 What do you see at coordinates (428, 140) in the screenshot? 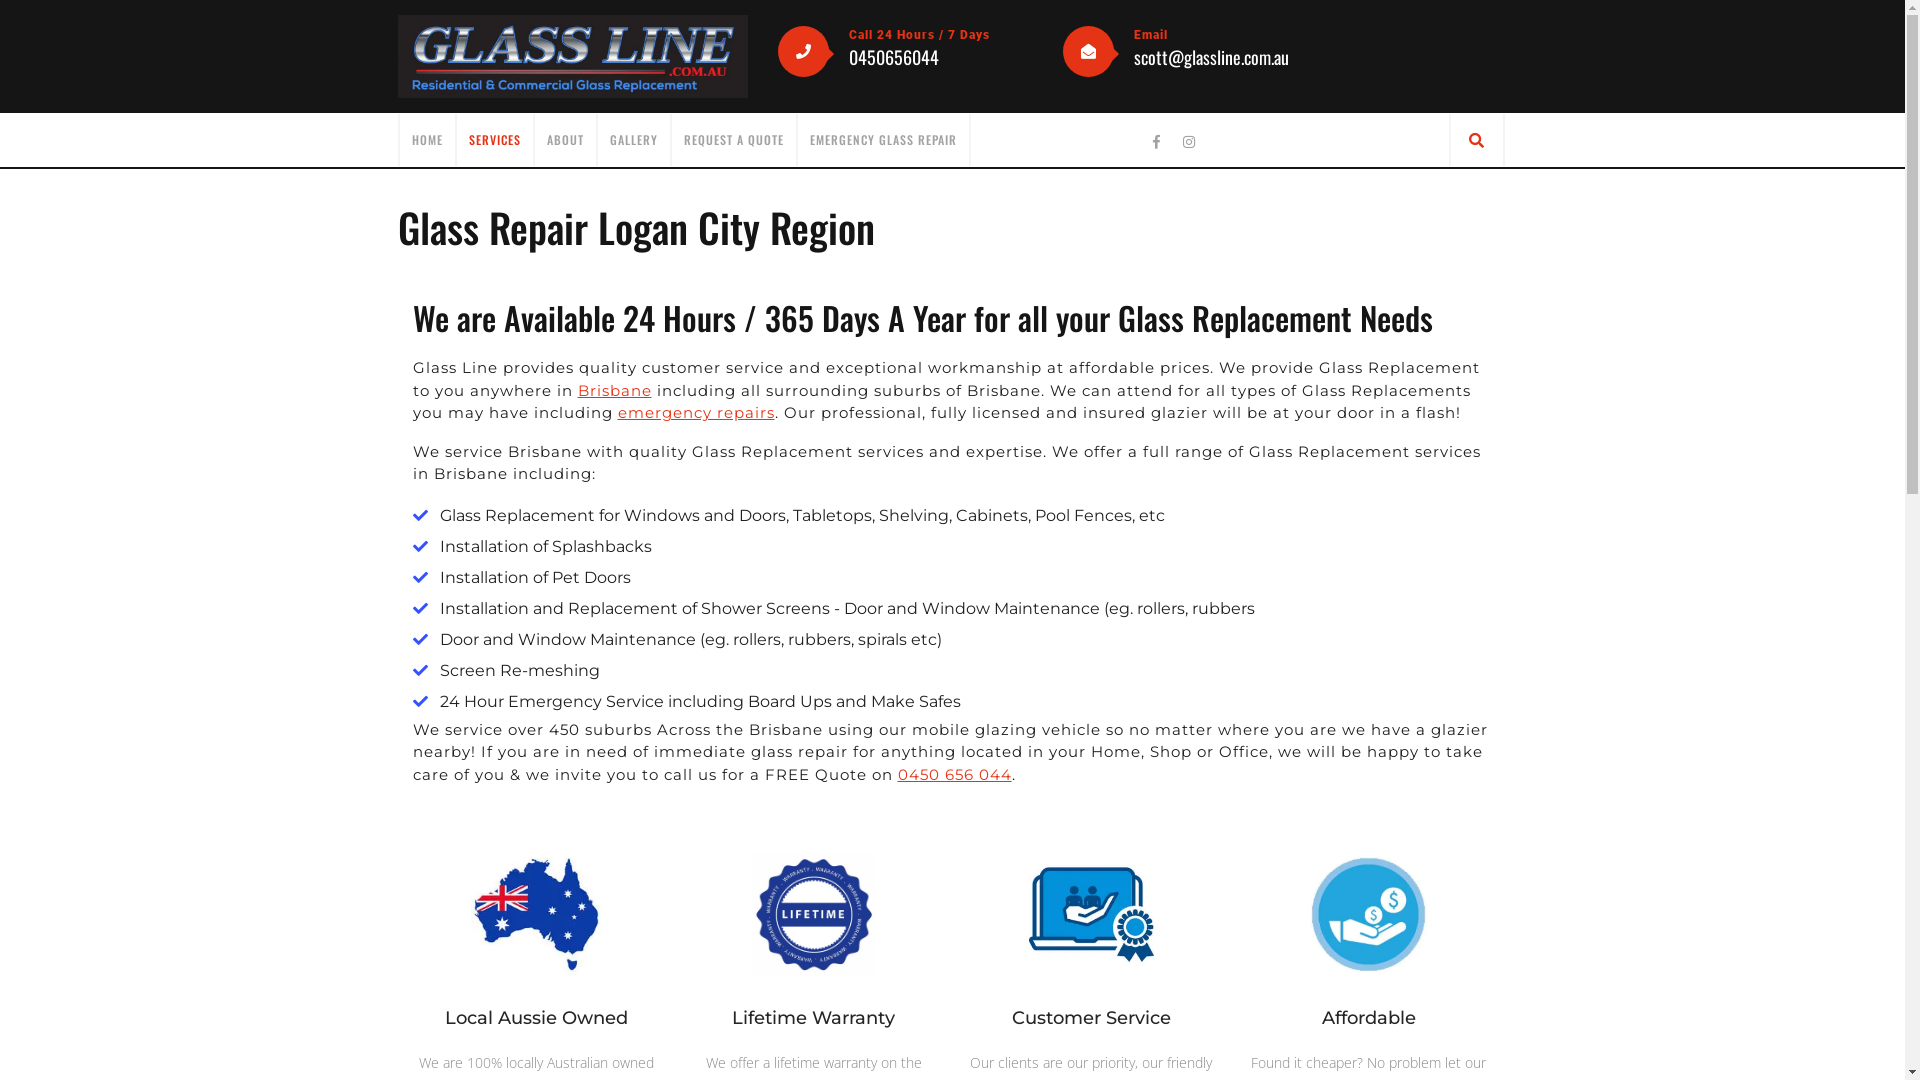
I see `HOME` at bounding box center [428, 140].